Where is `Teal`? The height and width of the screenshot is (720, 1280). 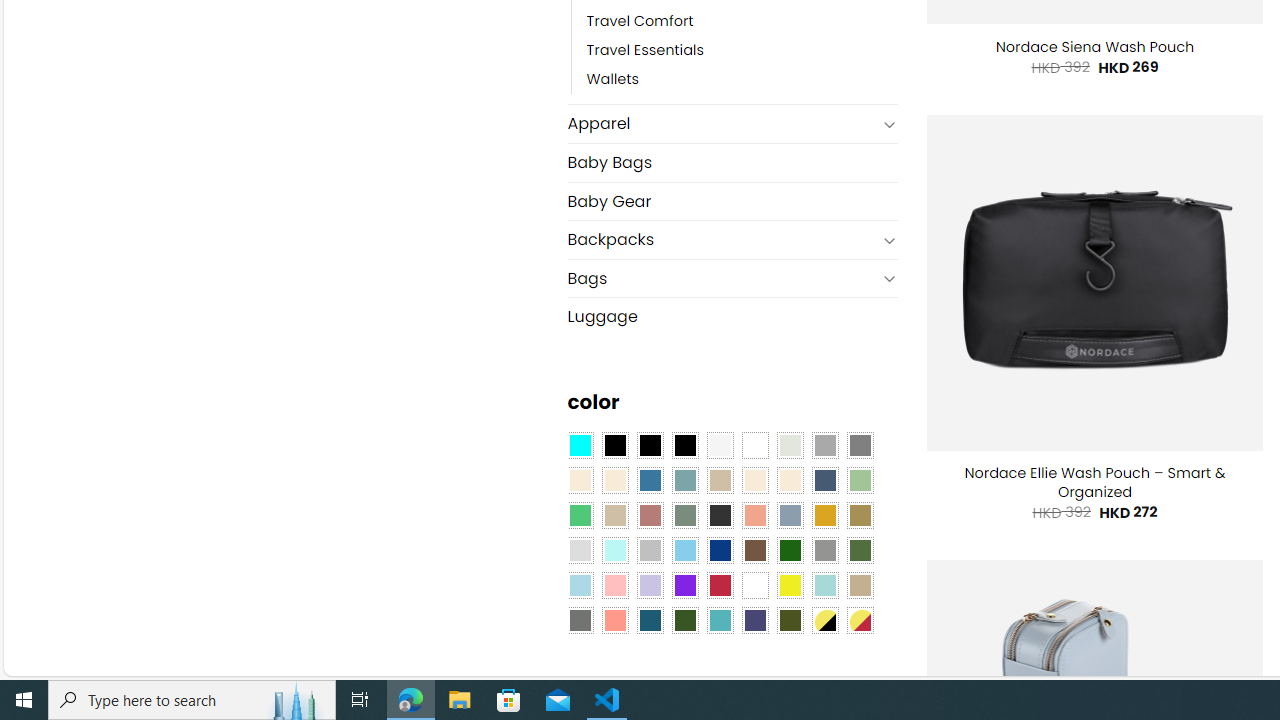 Teal is located at coordinates (720, 619).